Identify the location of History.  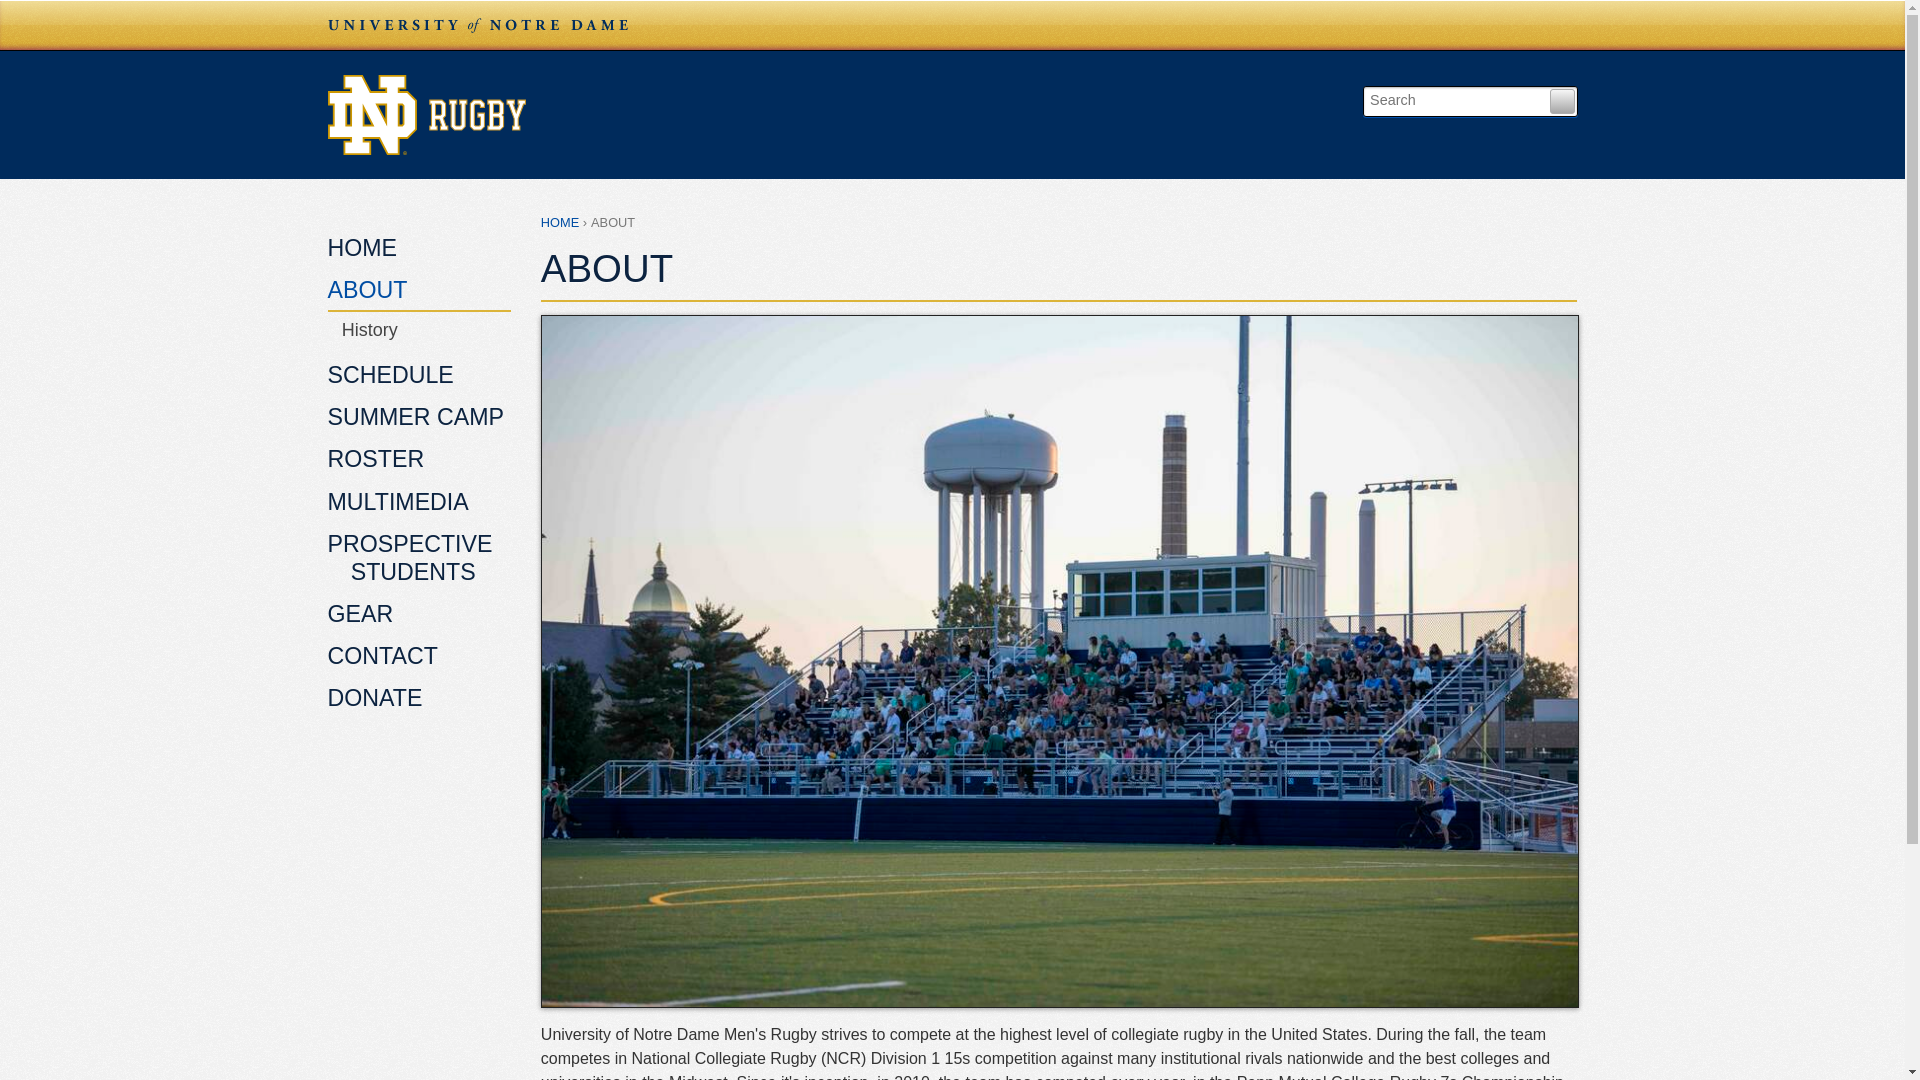
(419, 330).